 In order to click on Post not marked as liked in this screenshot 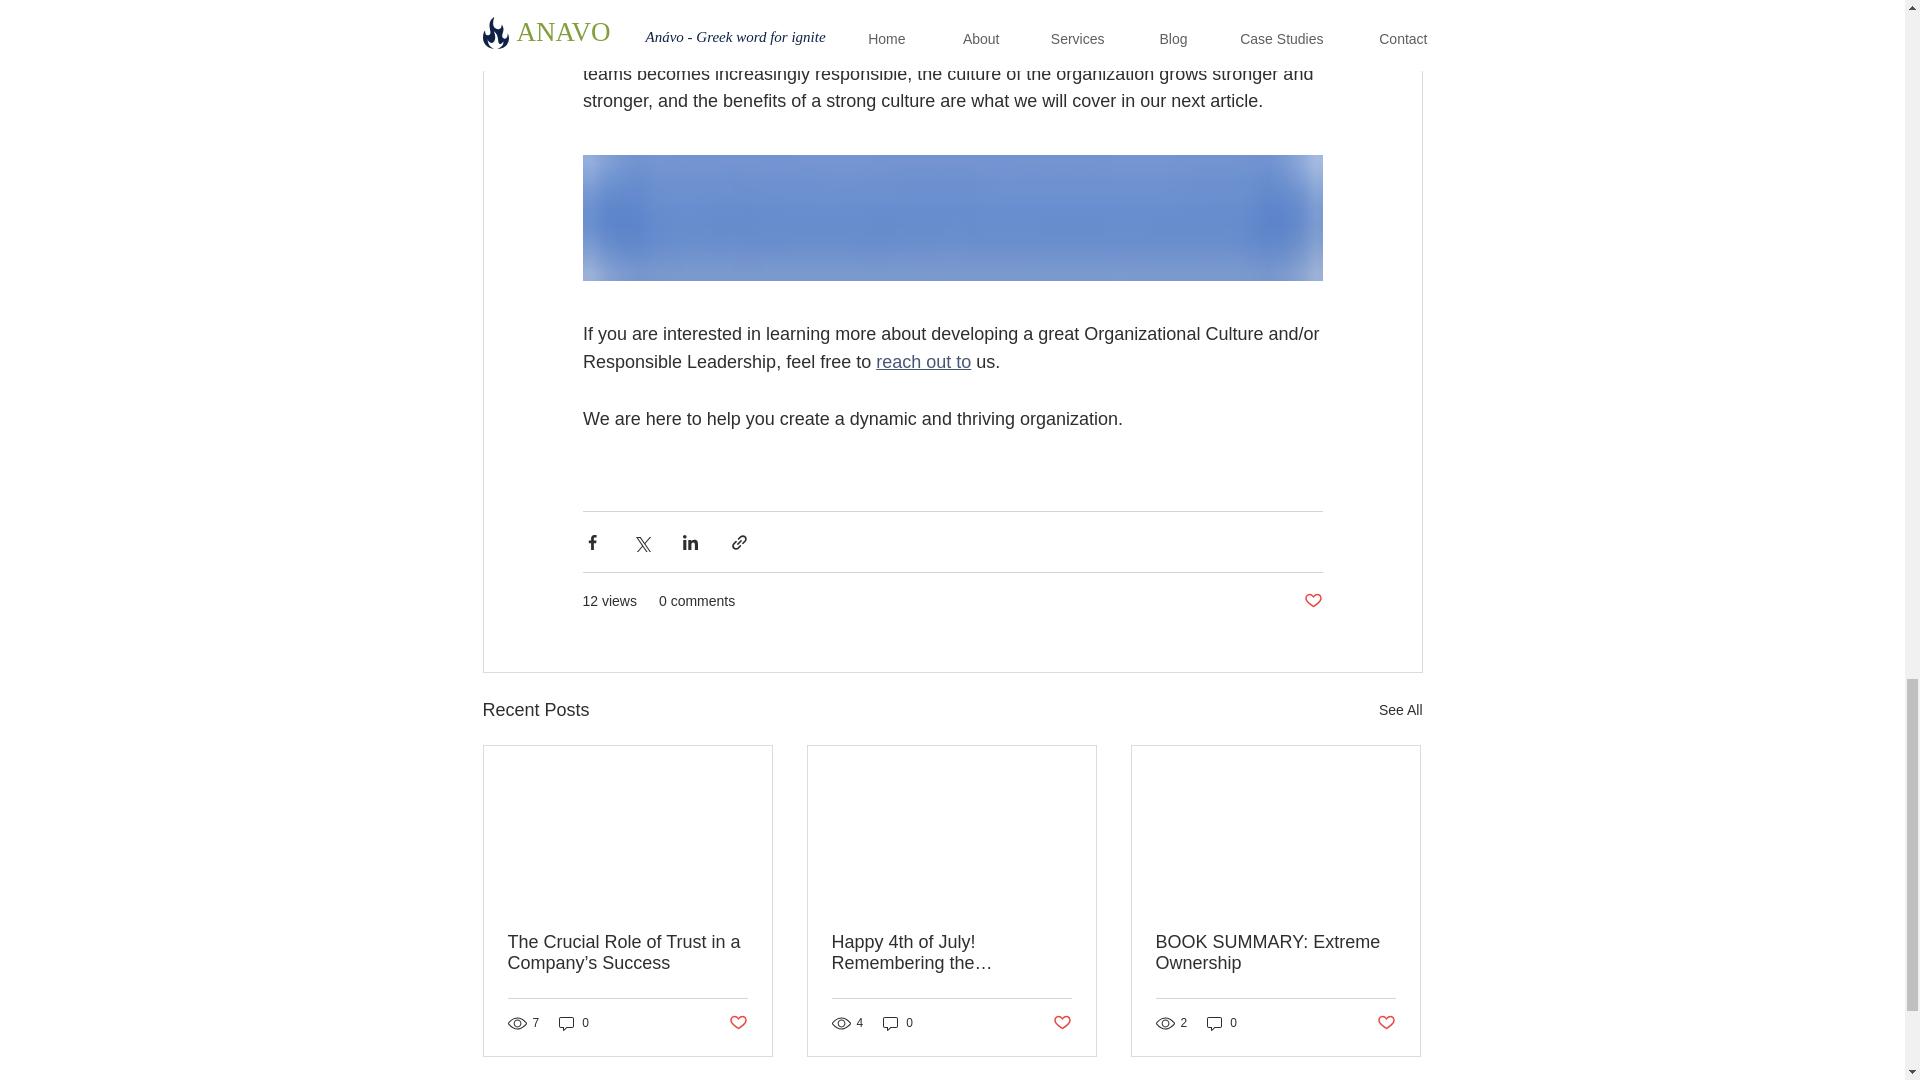, I will do `click(1312, 601)`.